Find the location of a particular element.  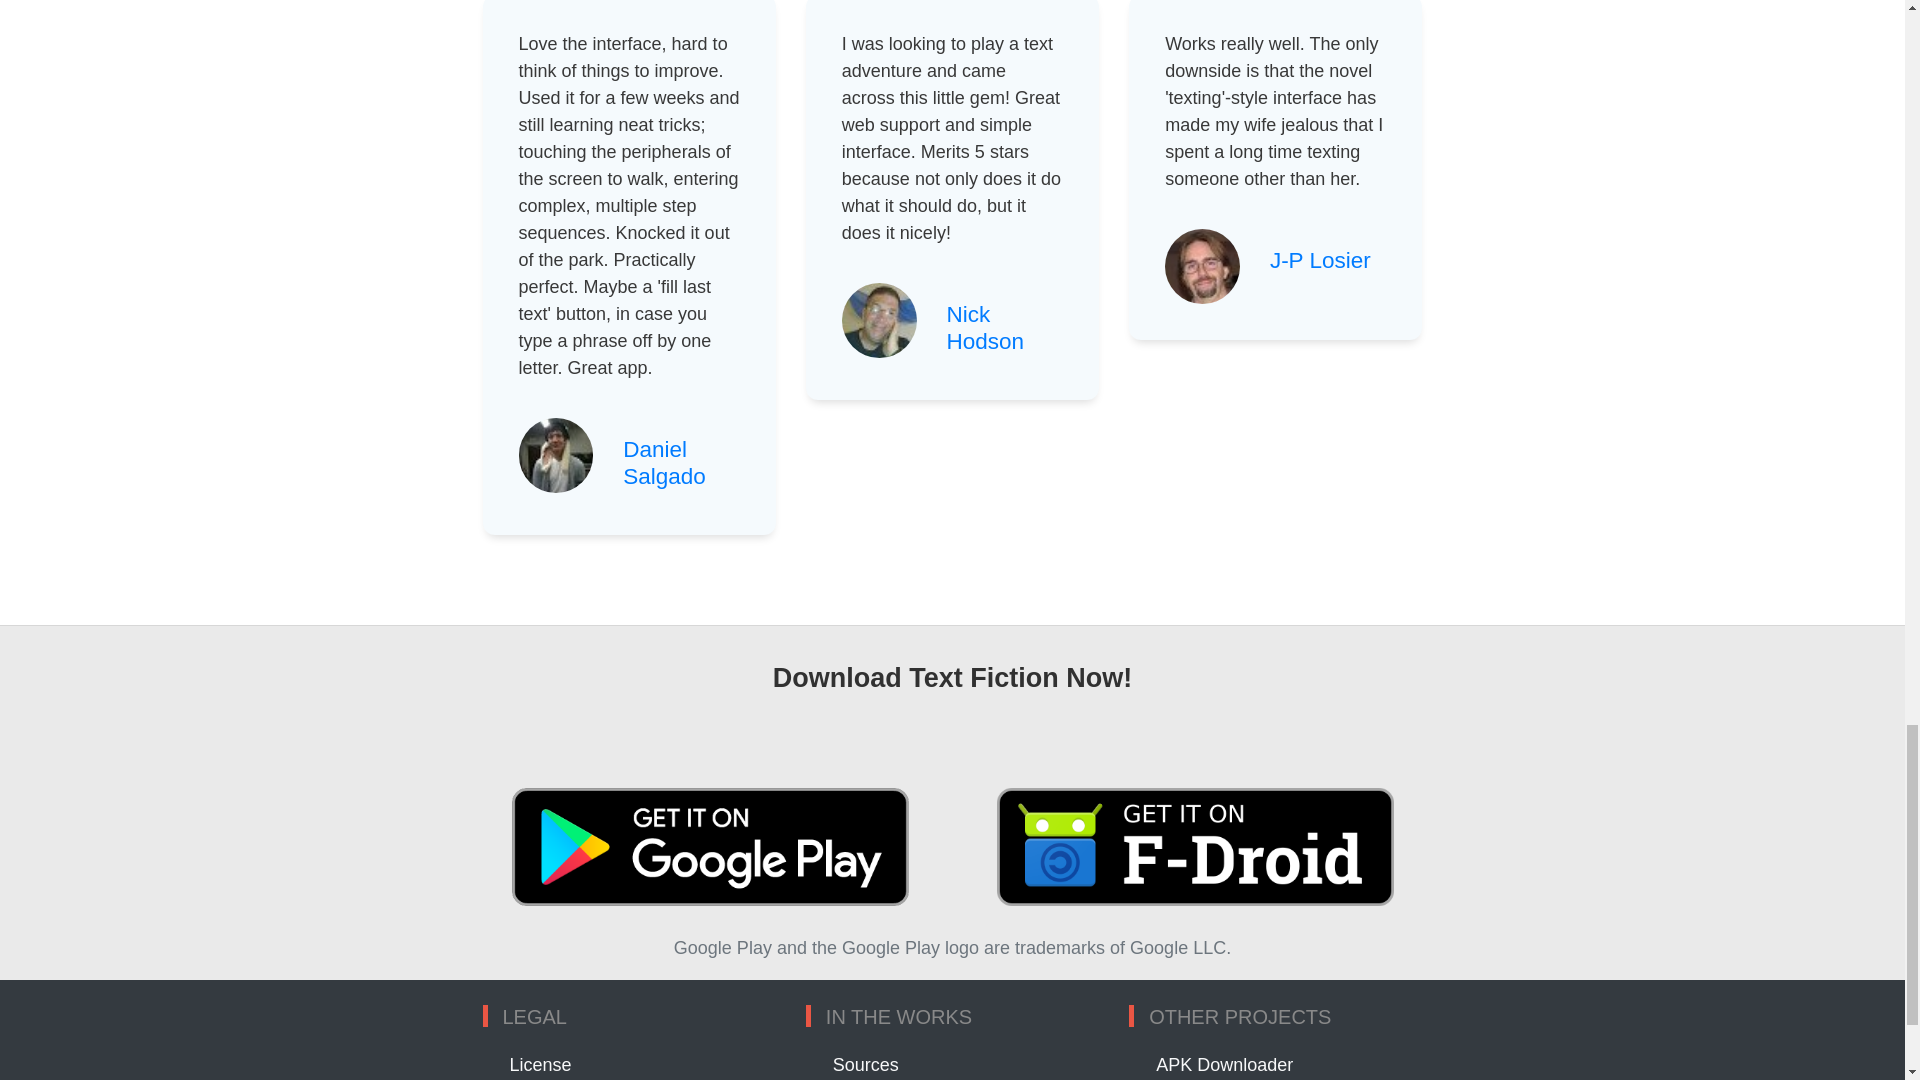

Source code available on Github is located at coordinates (866, 1064).